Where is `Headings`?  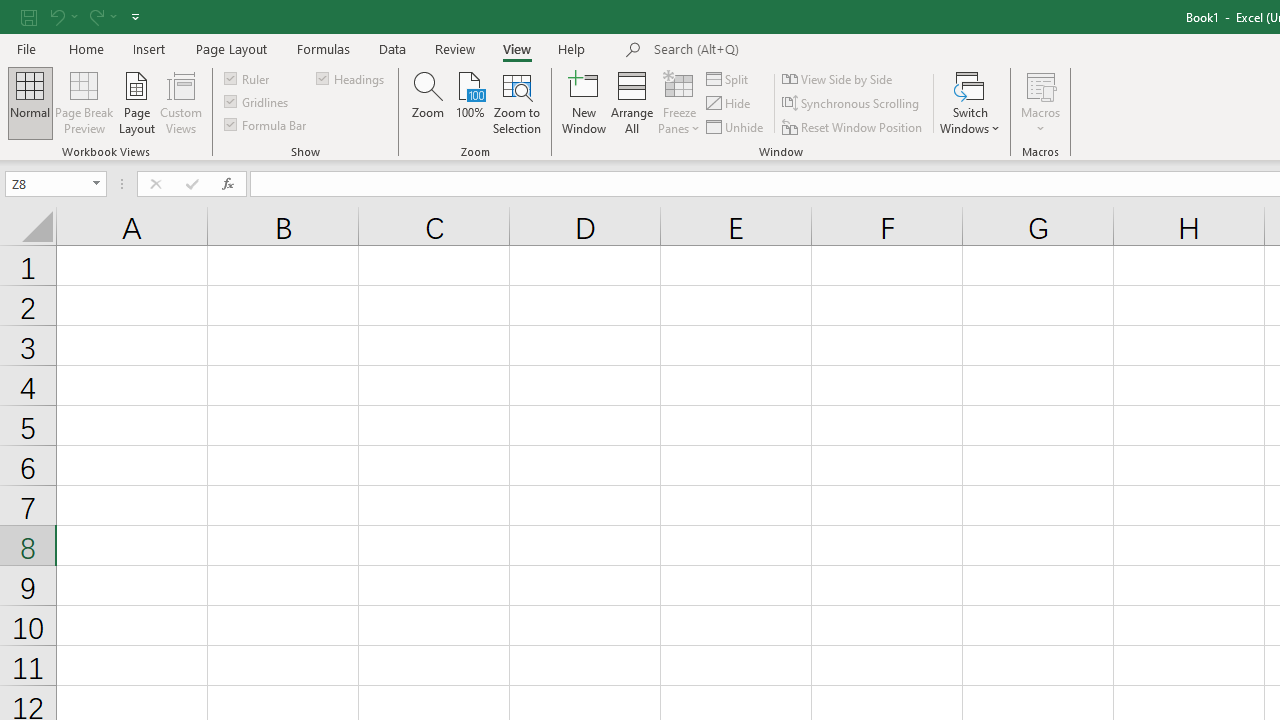
Headings is located at coordinates (352, 78).